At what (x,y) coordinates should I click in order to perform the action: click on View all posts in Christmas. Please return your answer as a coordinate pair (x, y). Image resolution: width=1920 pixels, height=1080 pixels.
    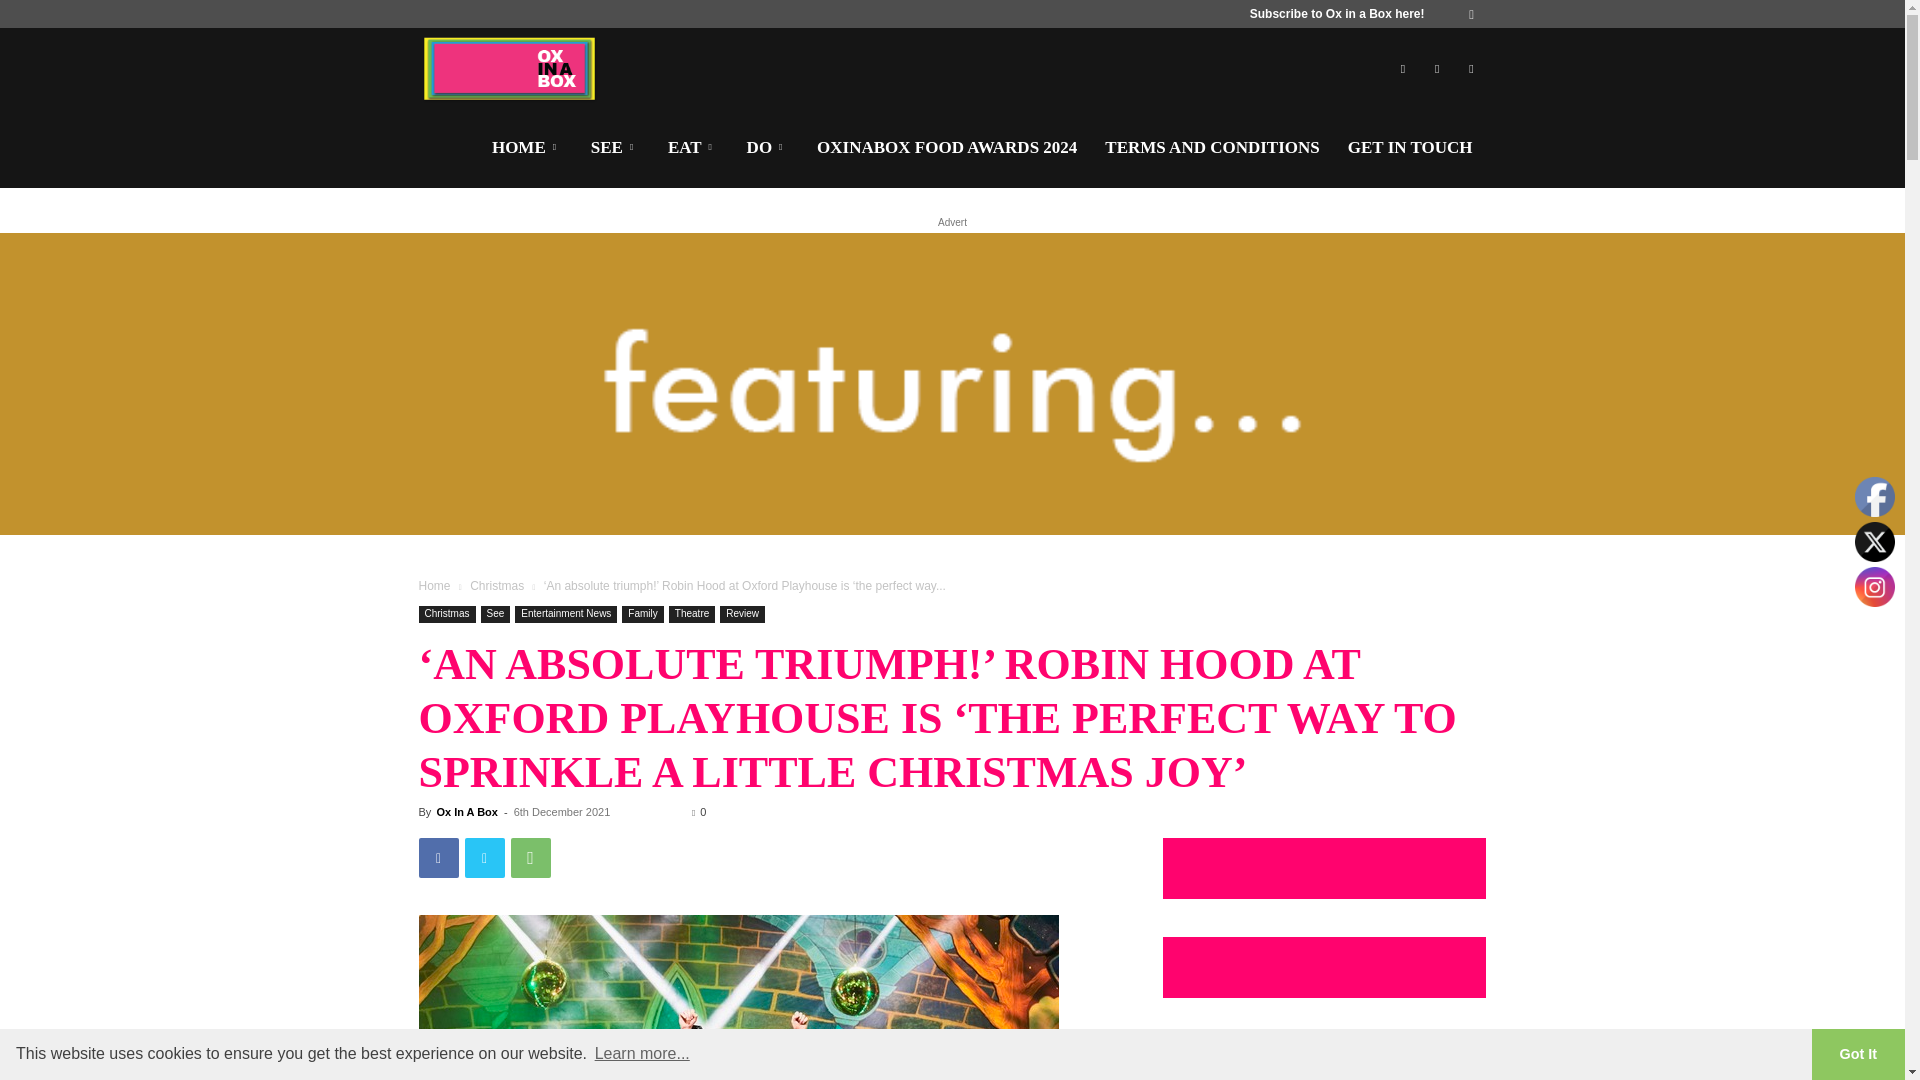
    Looking at the image, I should click on (497, 585).